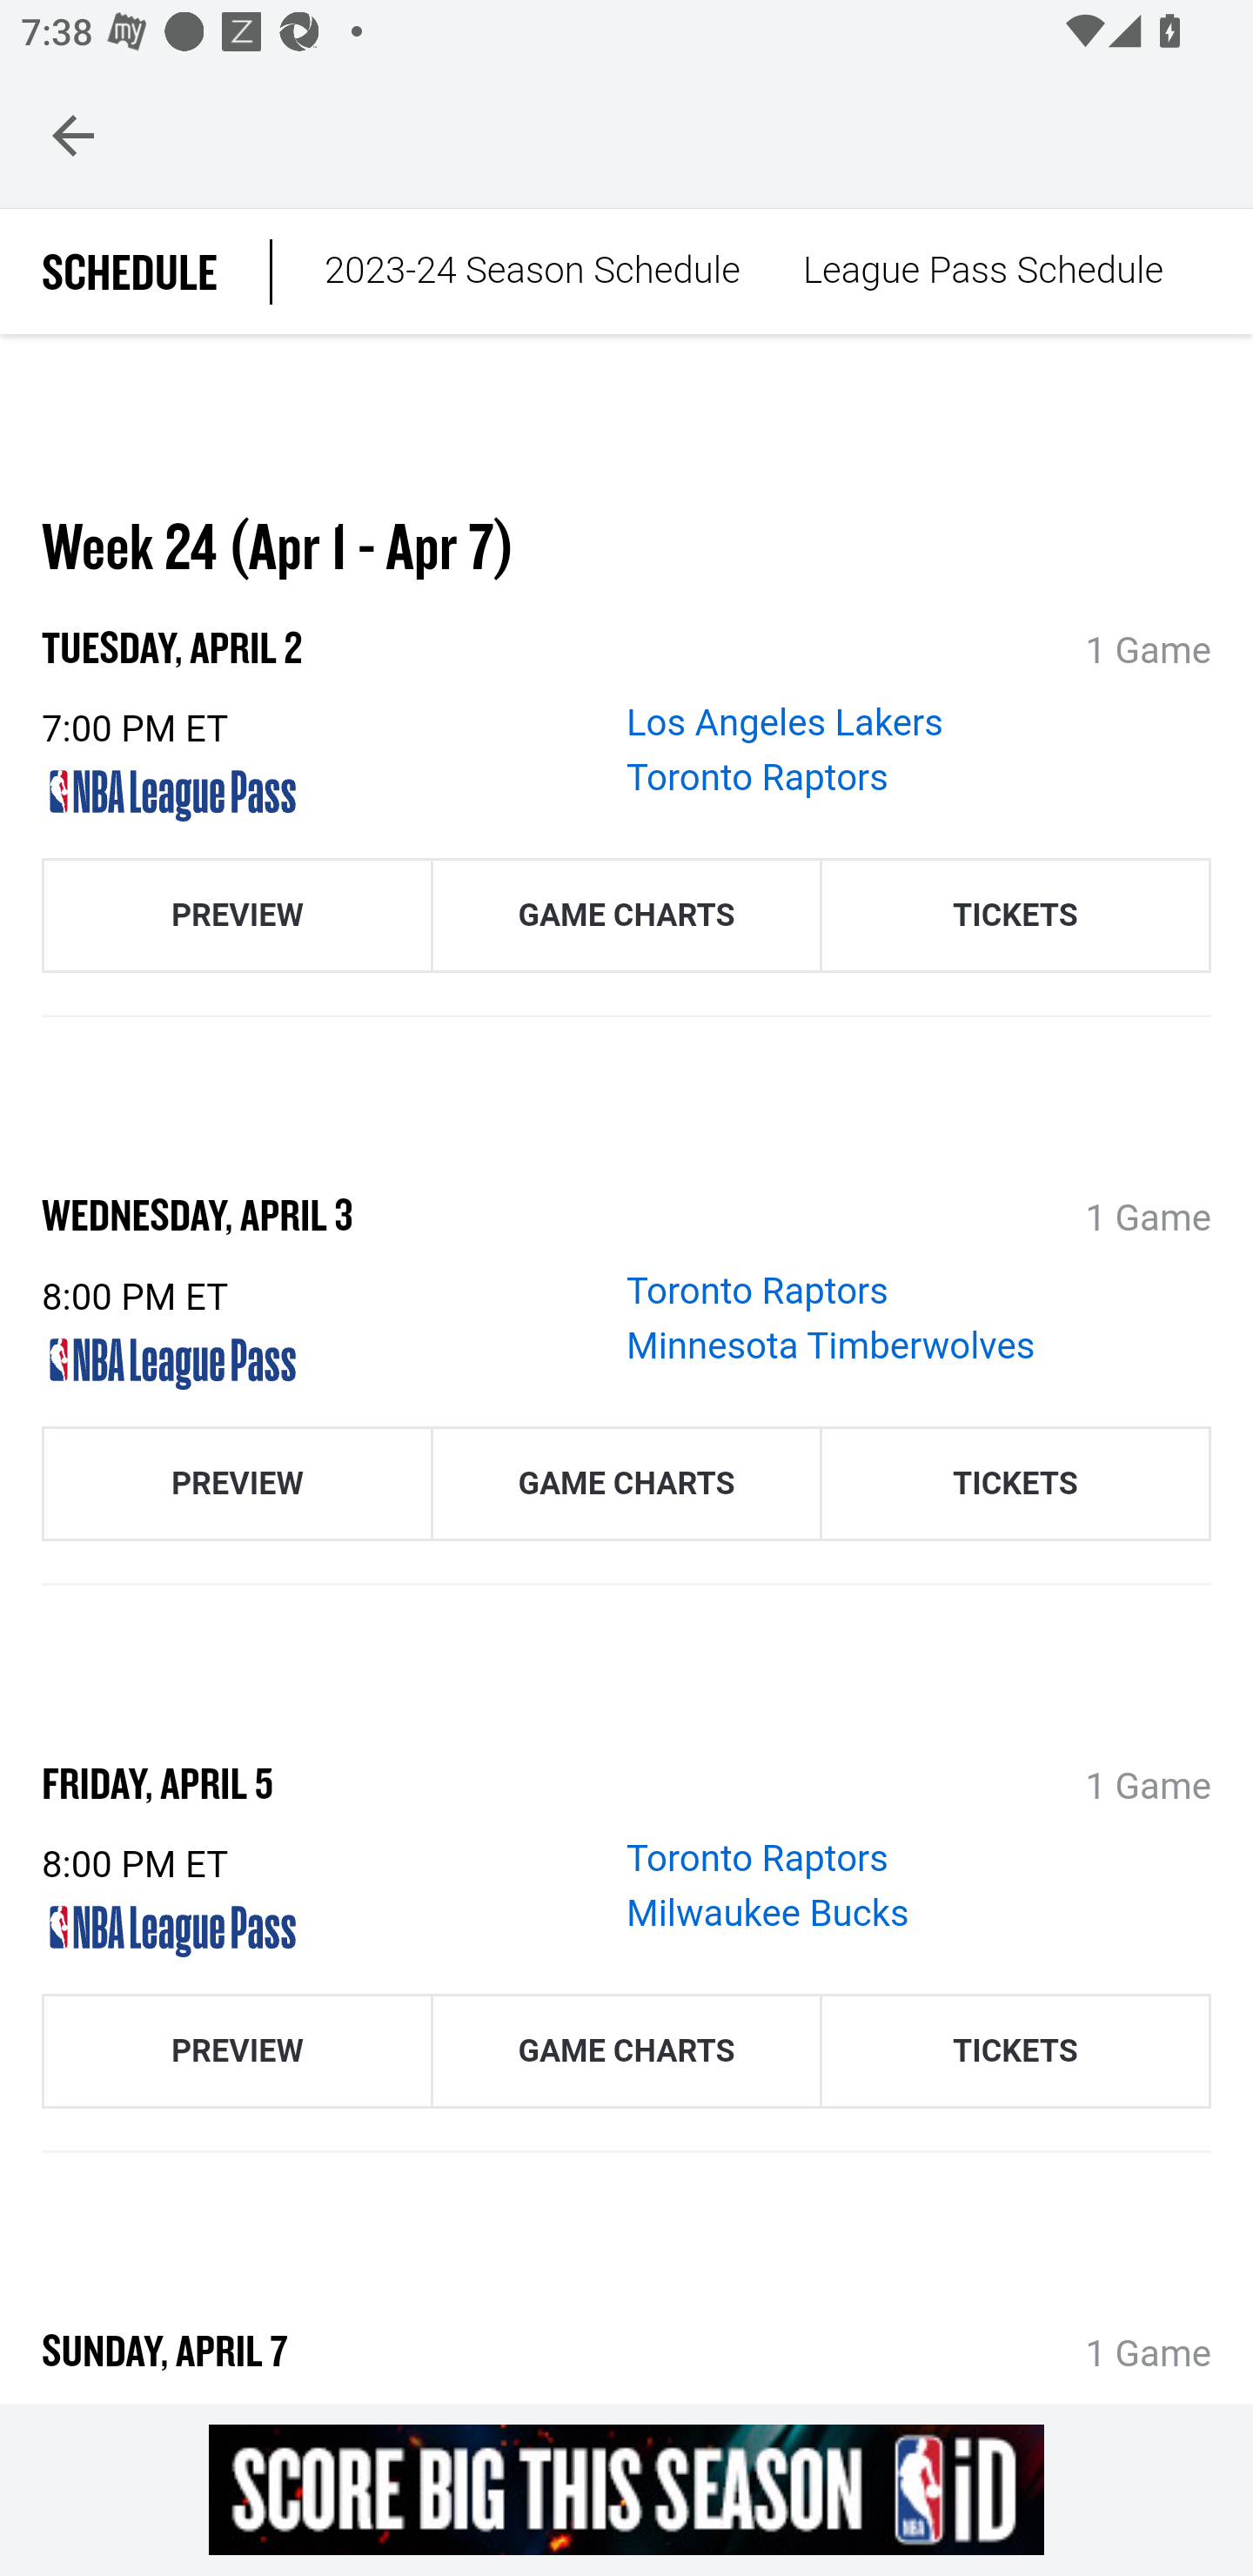  I want to click on Minnesota Timberwolves, so click(831, 1347).